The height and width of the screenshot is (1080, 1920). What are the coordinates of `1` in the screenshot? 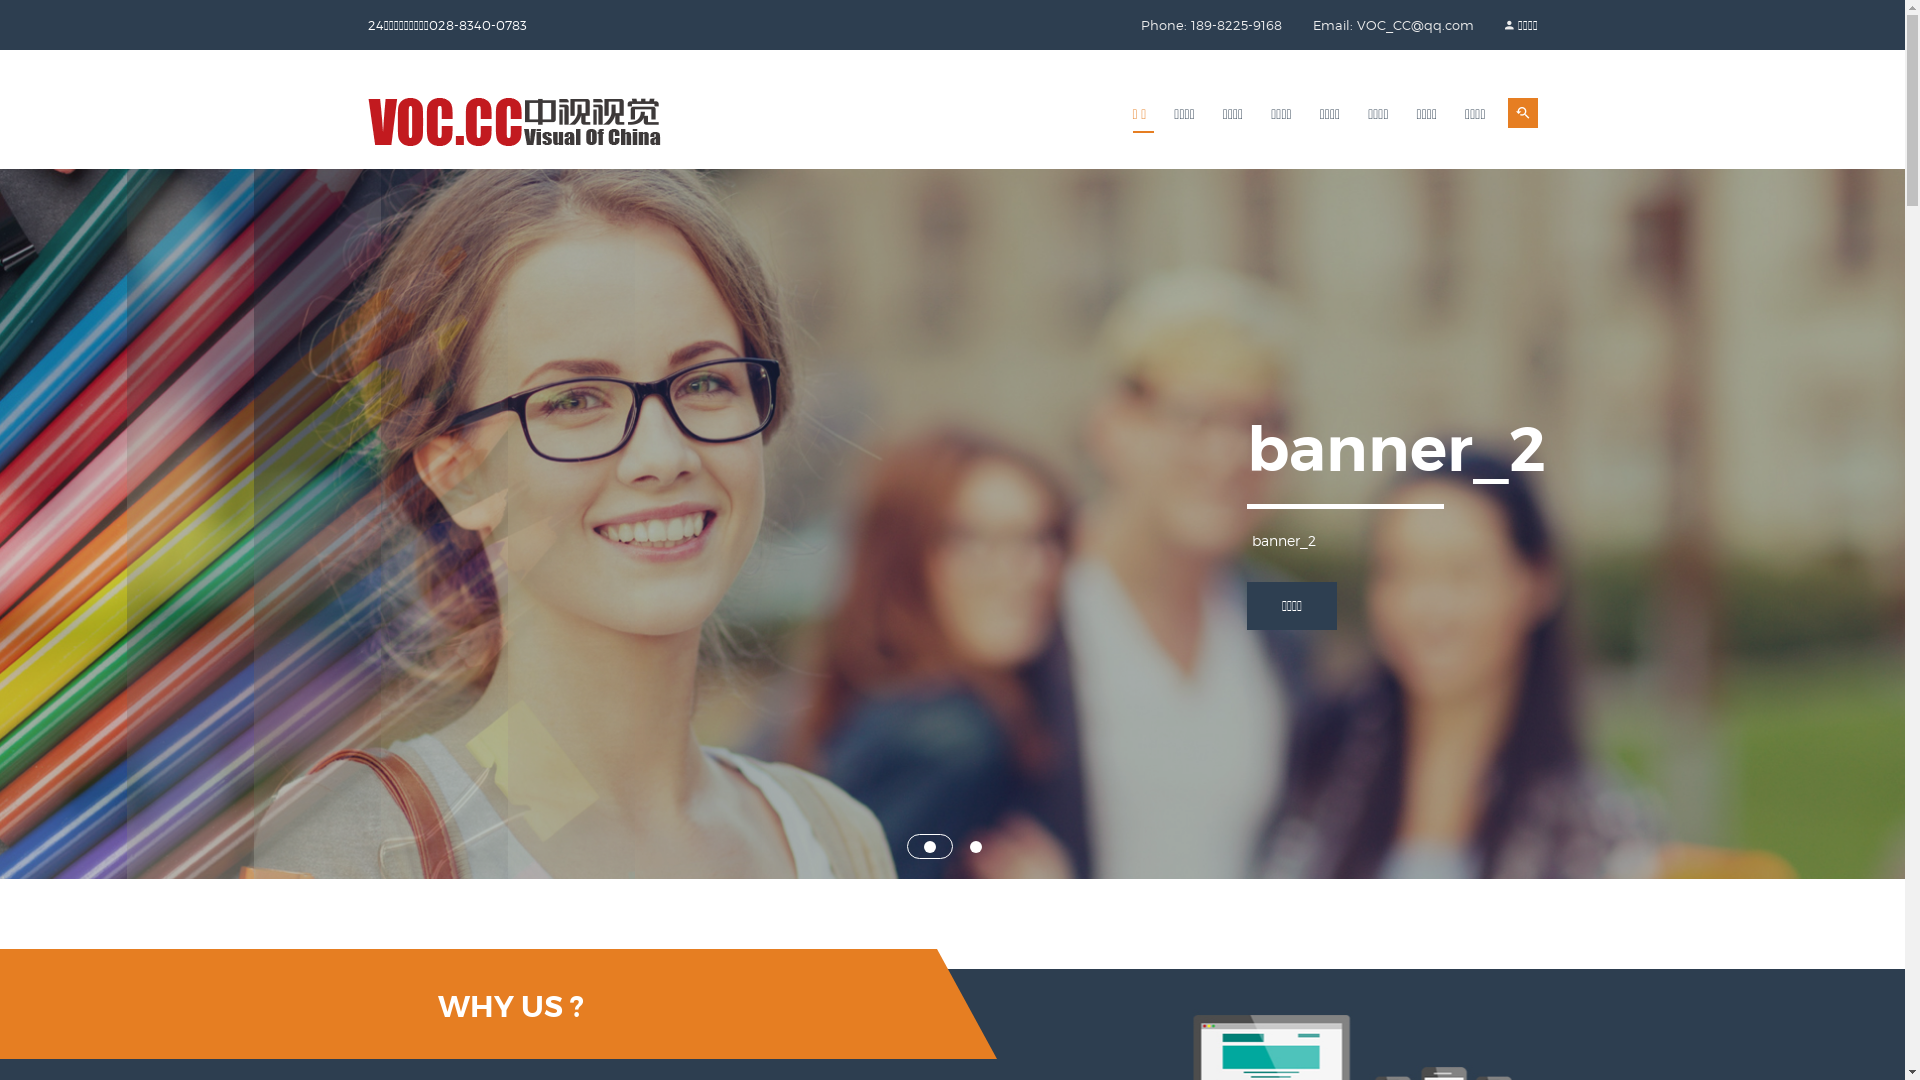 It's located at (930, 847).